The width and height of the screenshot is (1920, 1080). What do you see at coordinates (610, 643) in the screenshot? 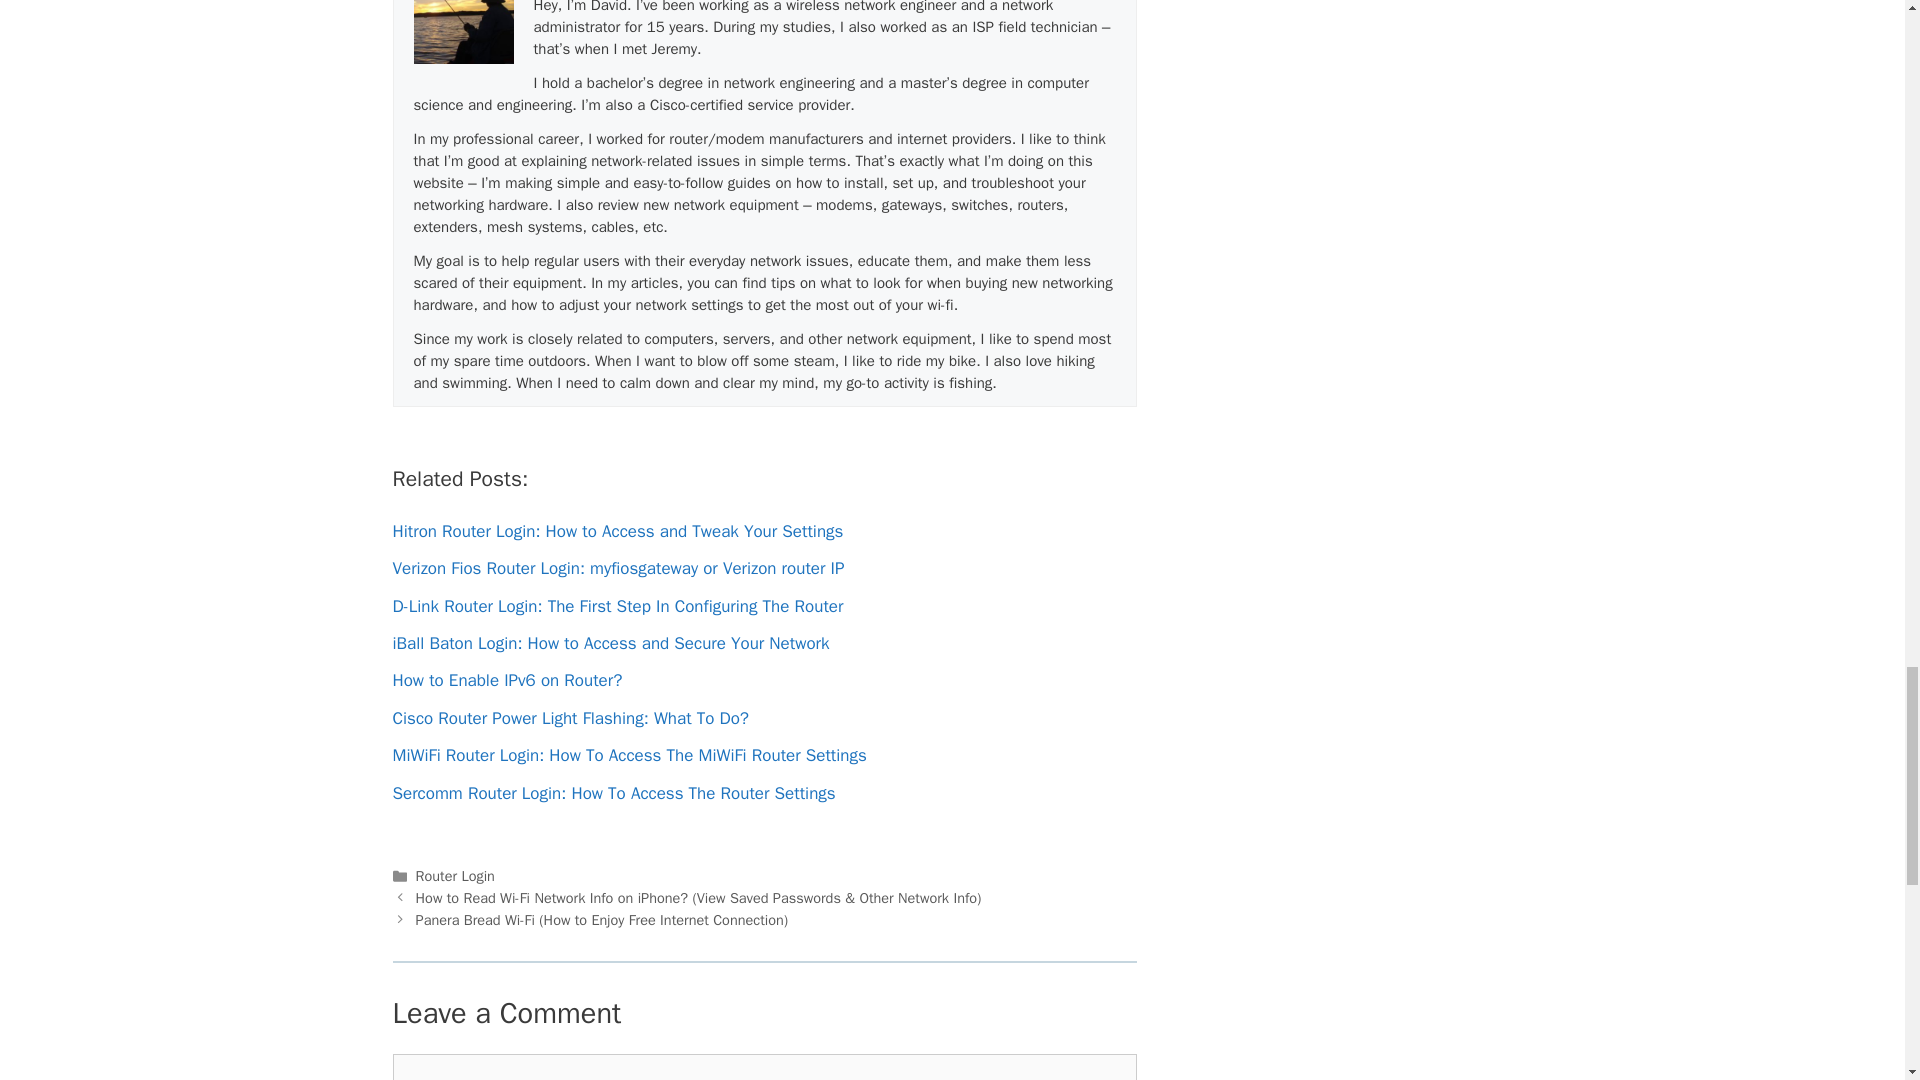
I see `iBall Baton Login: How to Access and Secure Your Network` at bounding box center [610, 643].